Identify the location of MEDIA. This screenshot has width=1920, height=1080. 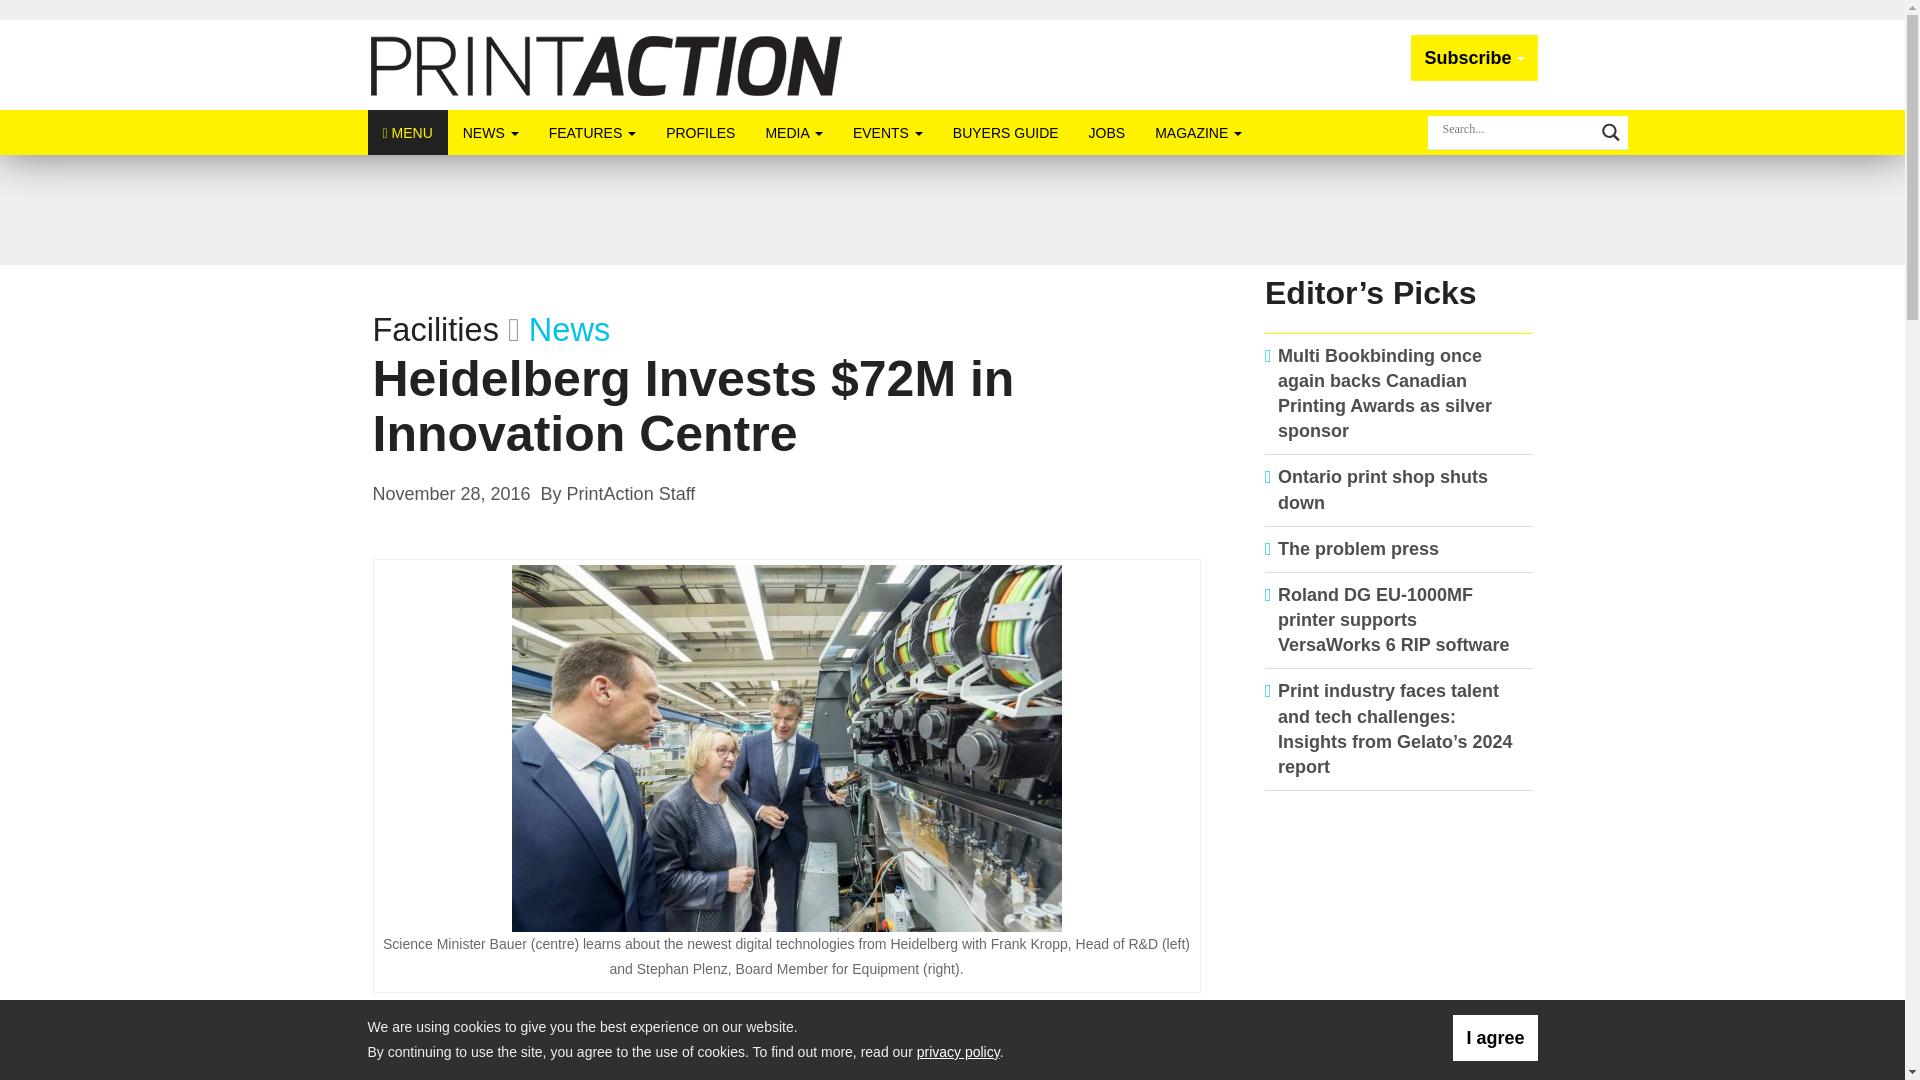
(794, 132).